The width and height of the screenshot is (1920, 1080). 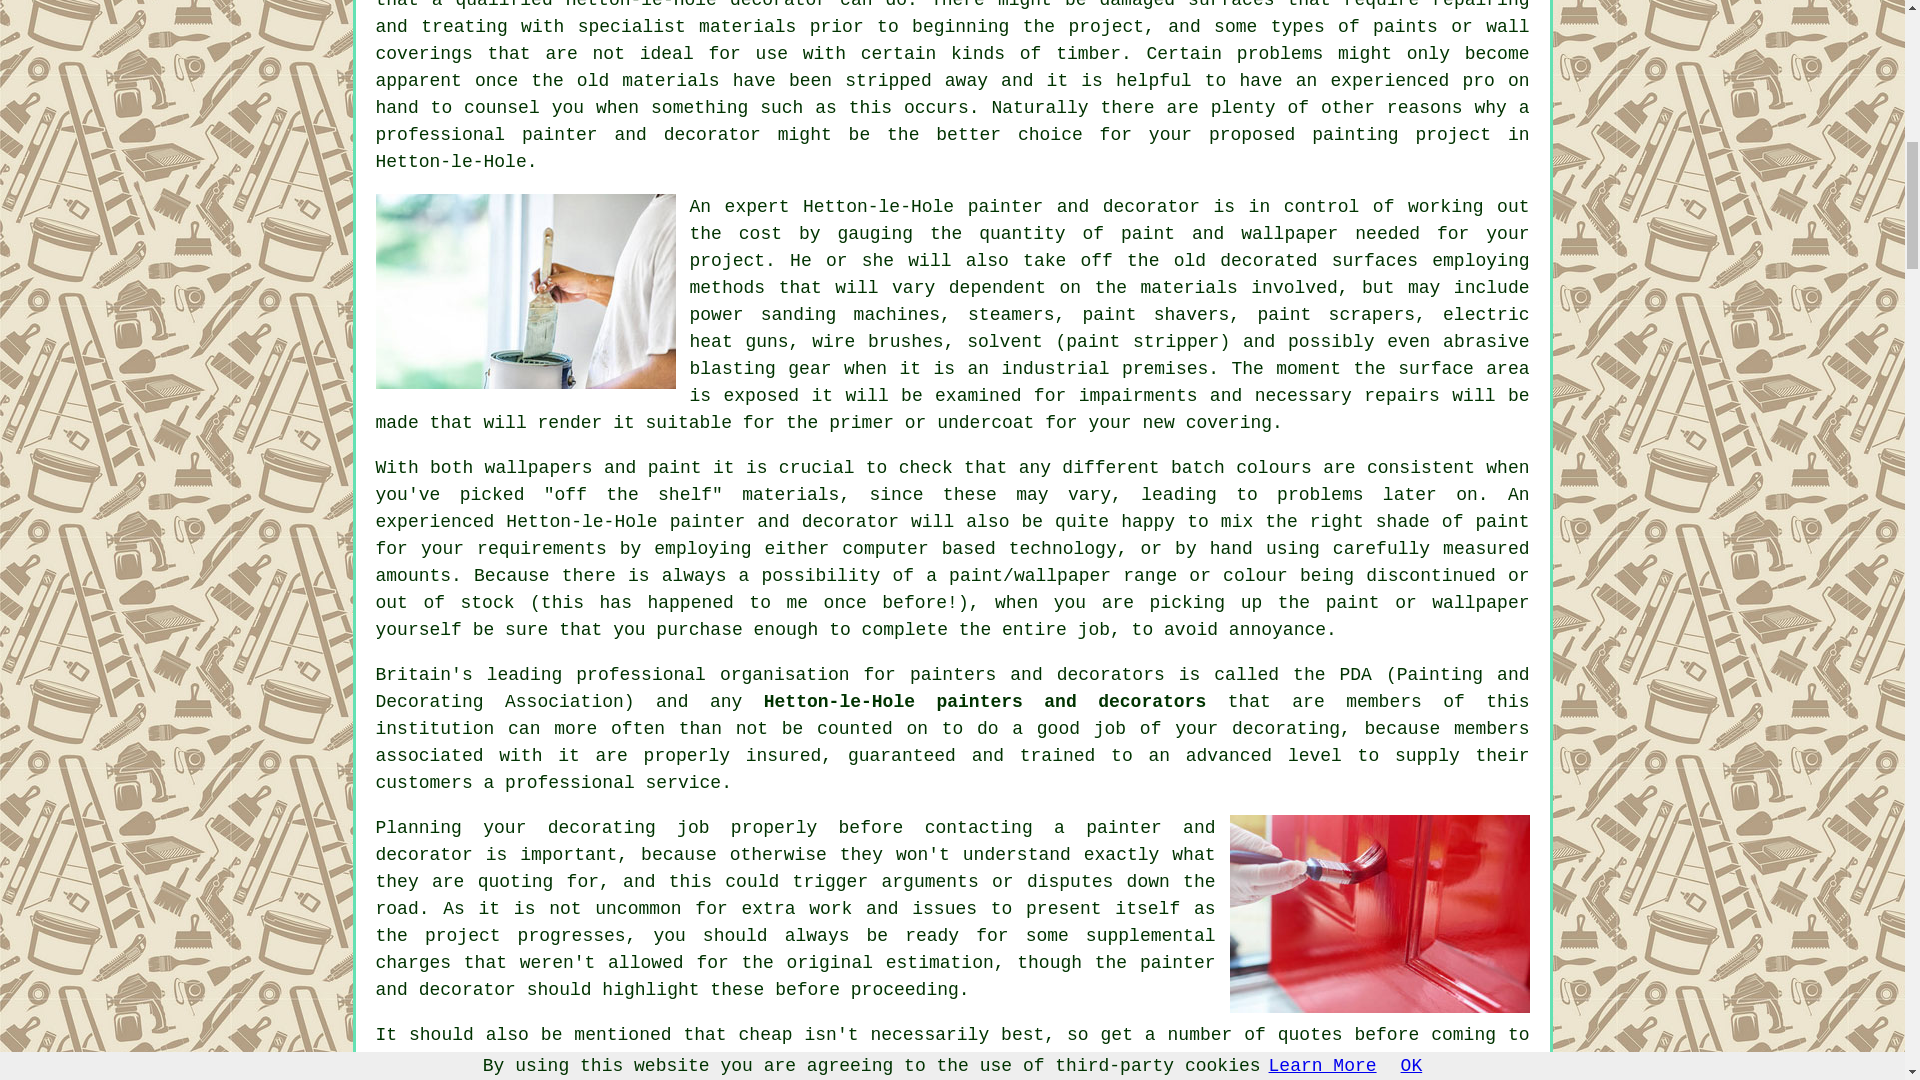 I want to click on Painter and Decorator Services Hetton-le-Hole, so click(x=526, y=291).